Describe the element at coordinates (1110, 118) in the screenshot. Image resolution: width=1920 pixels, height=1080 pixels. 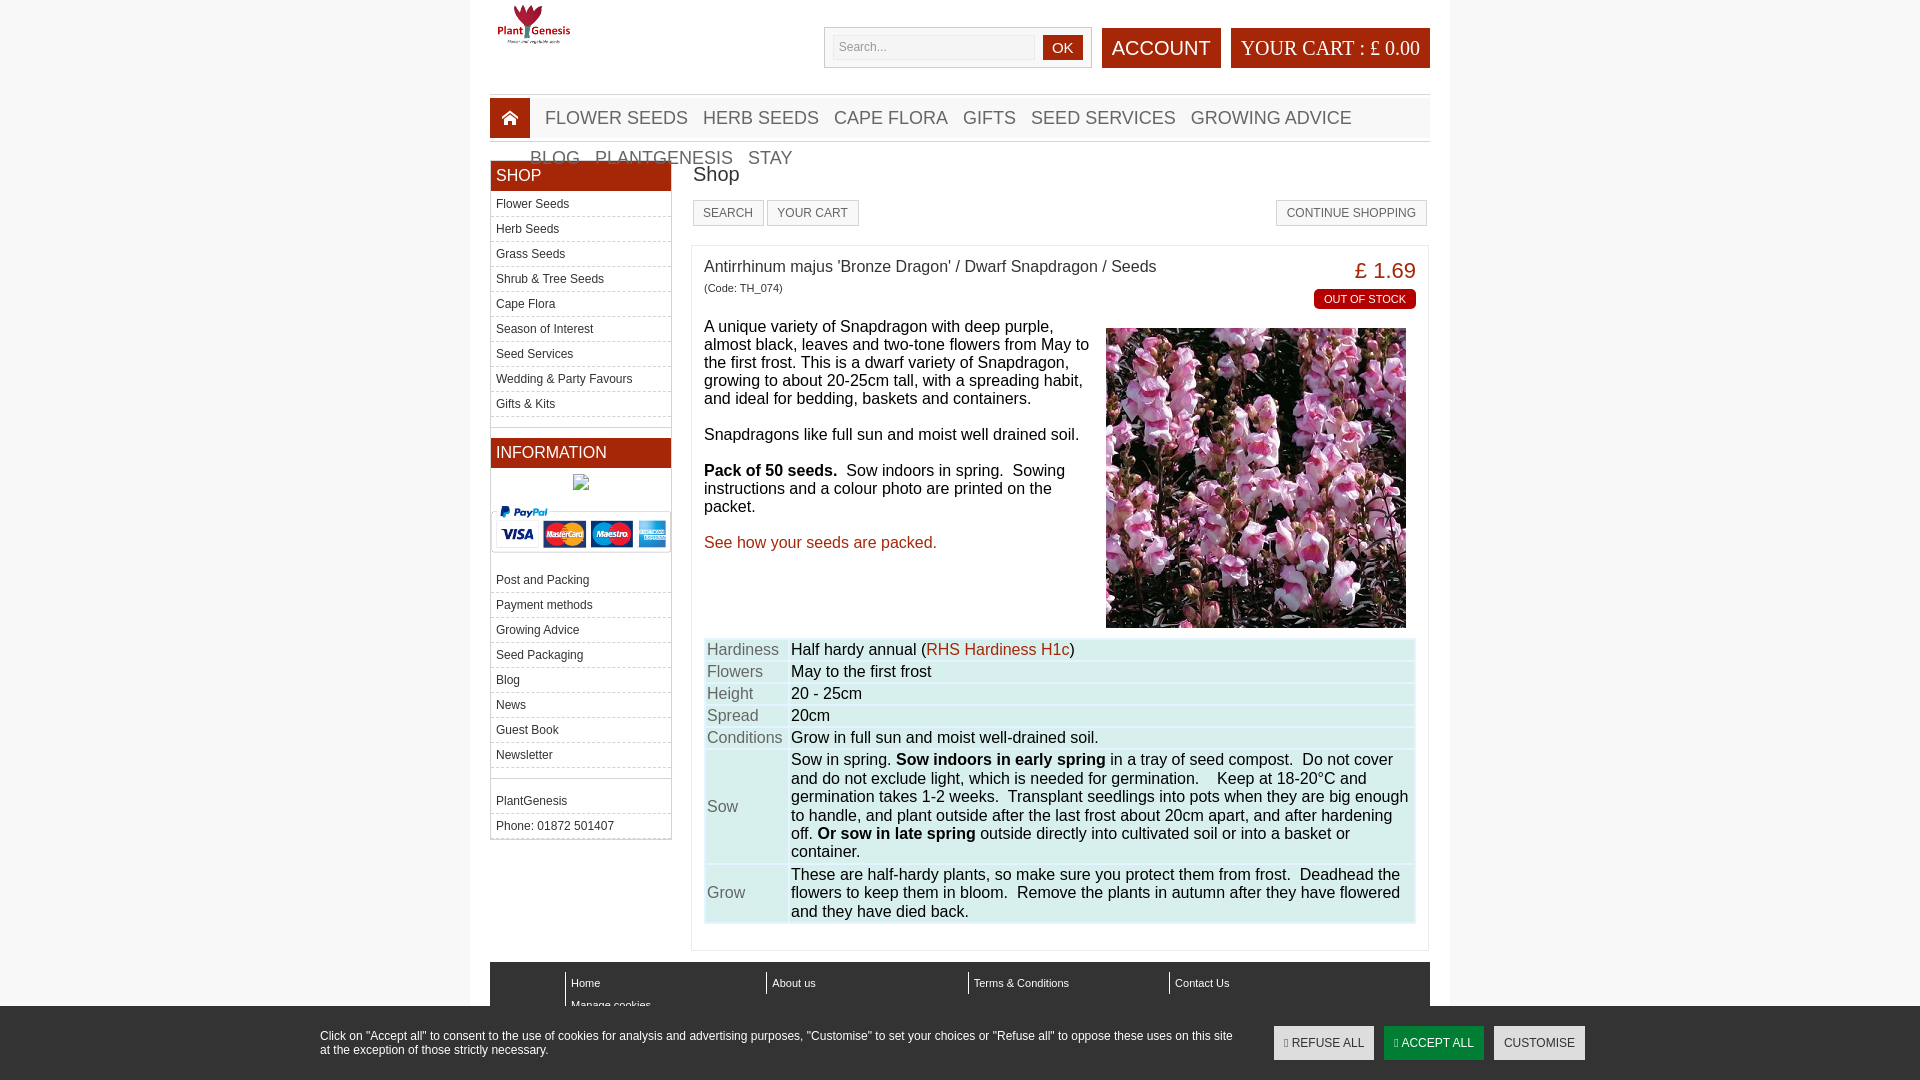
I see `SEED SERVICES` at that location.